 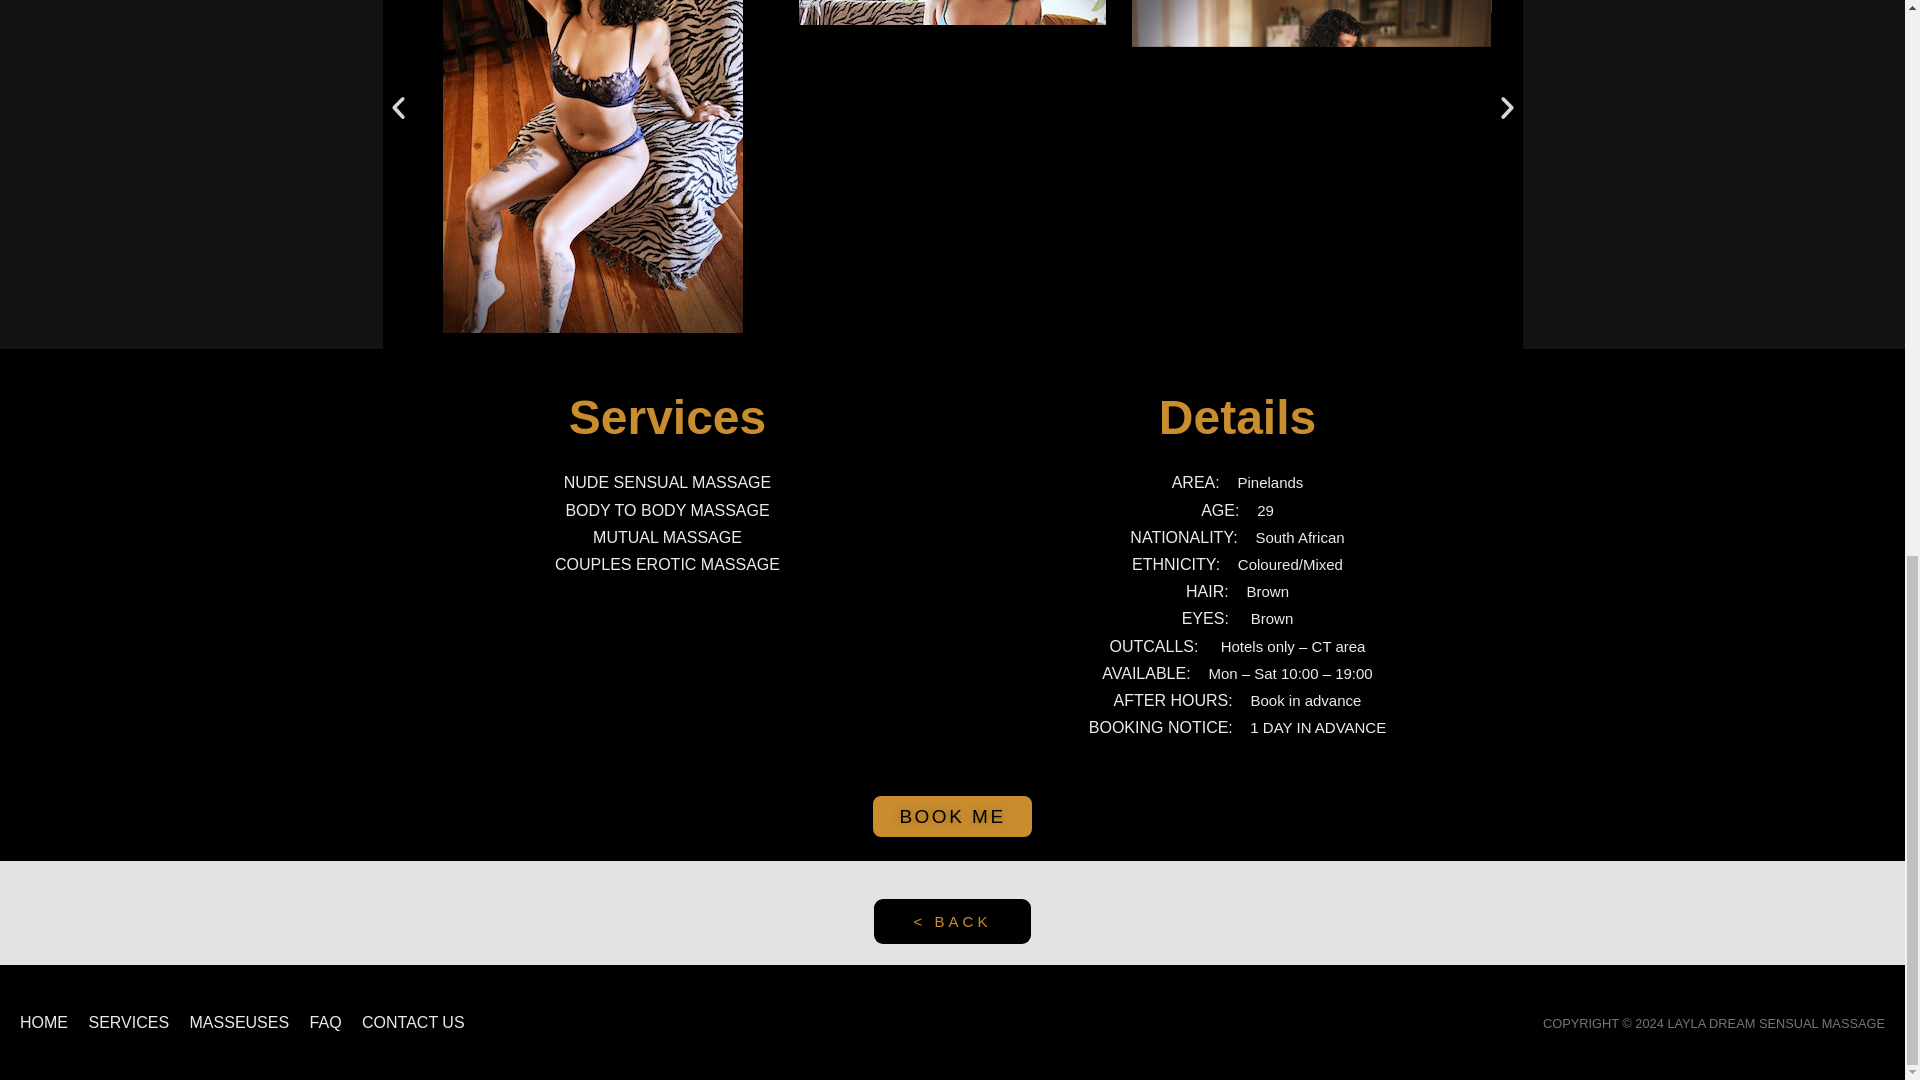 I want to click on BOOK ME, so click(x=952, y=816).